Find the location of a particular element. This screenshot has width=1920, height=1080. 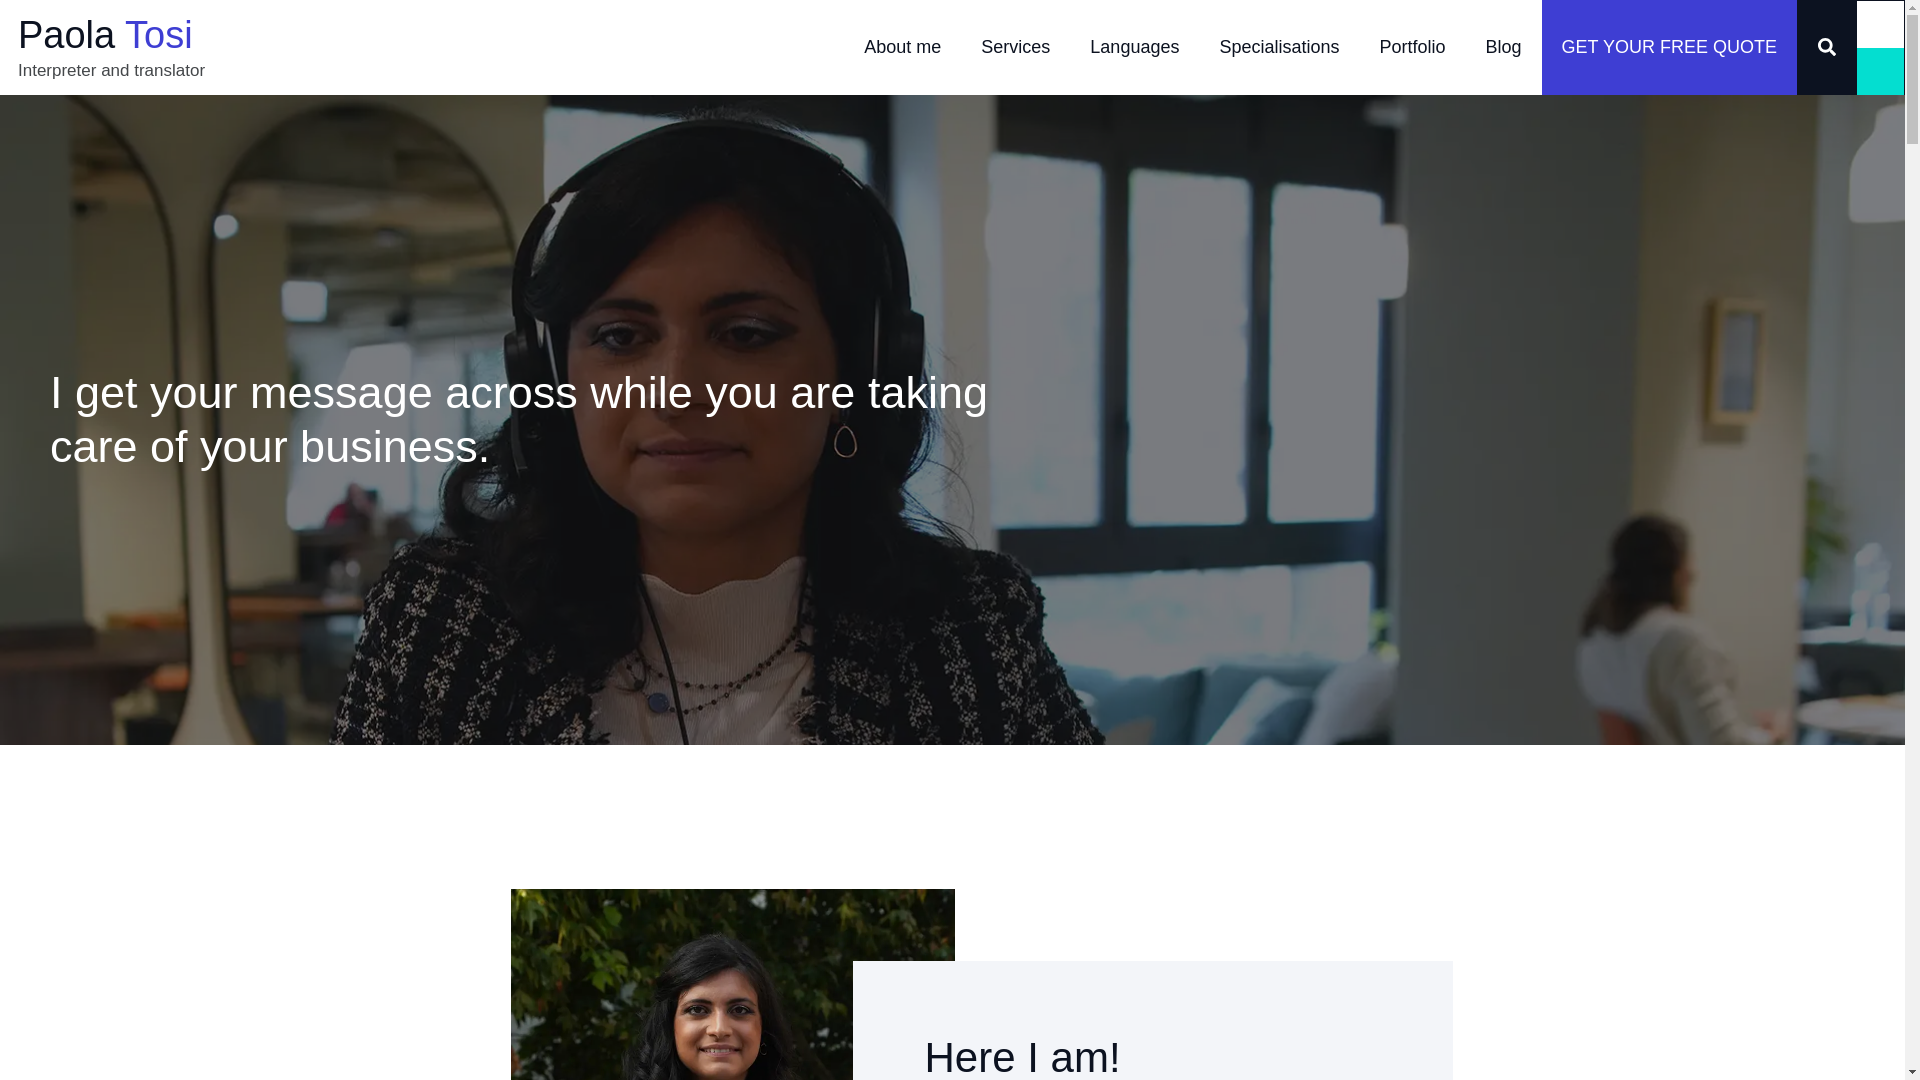

Languages is located at coordinates (1134, 48).